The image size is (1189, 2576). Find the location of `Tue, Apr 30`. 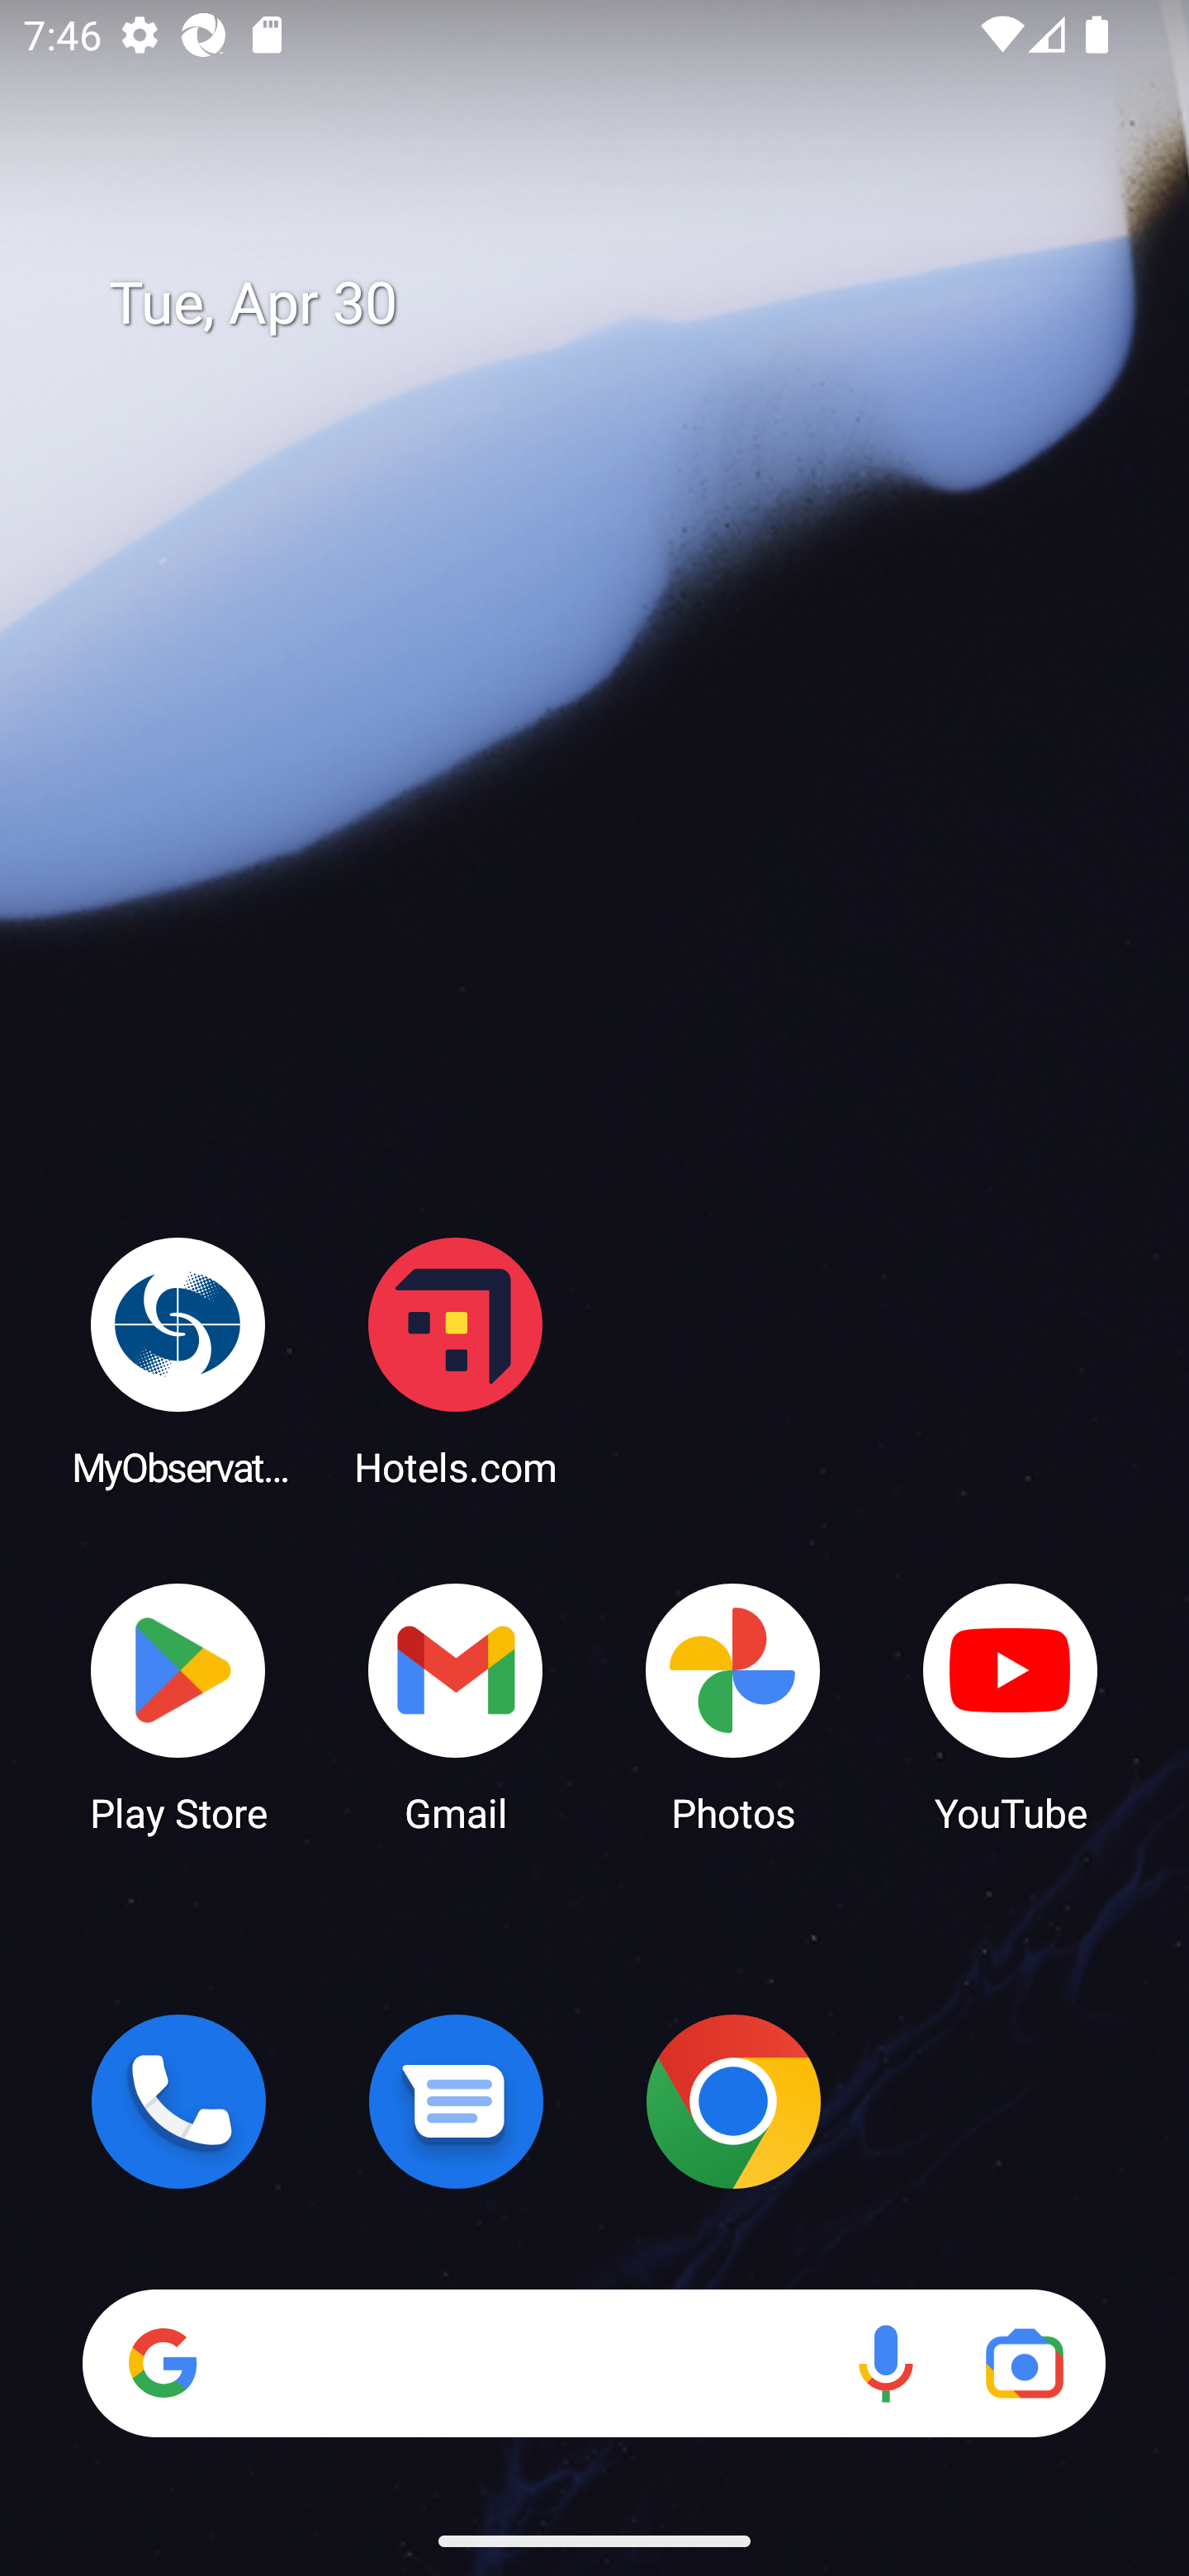

Tue, Apr 30 is located at coordinates (618, 304).